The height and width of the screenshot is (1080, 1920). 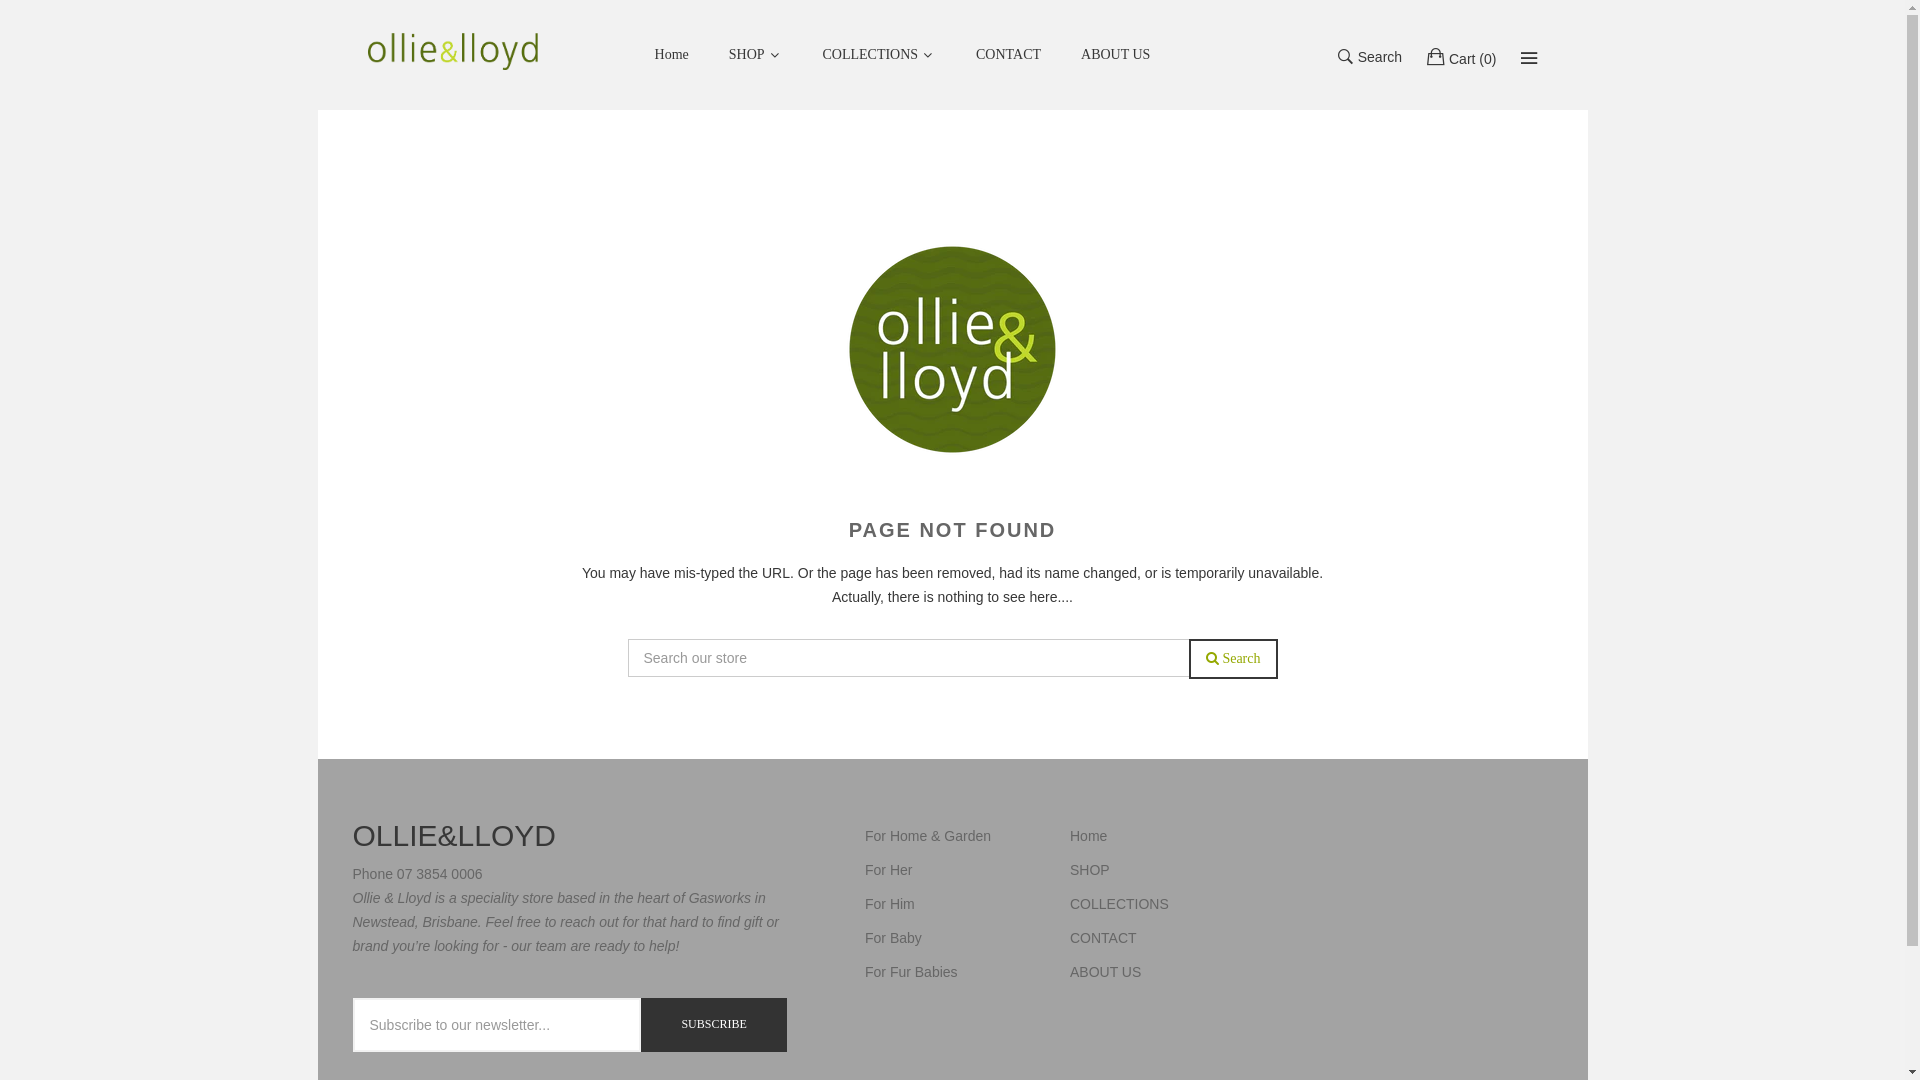 I want to click on Home, so click(x=1088, y=836).